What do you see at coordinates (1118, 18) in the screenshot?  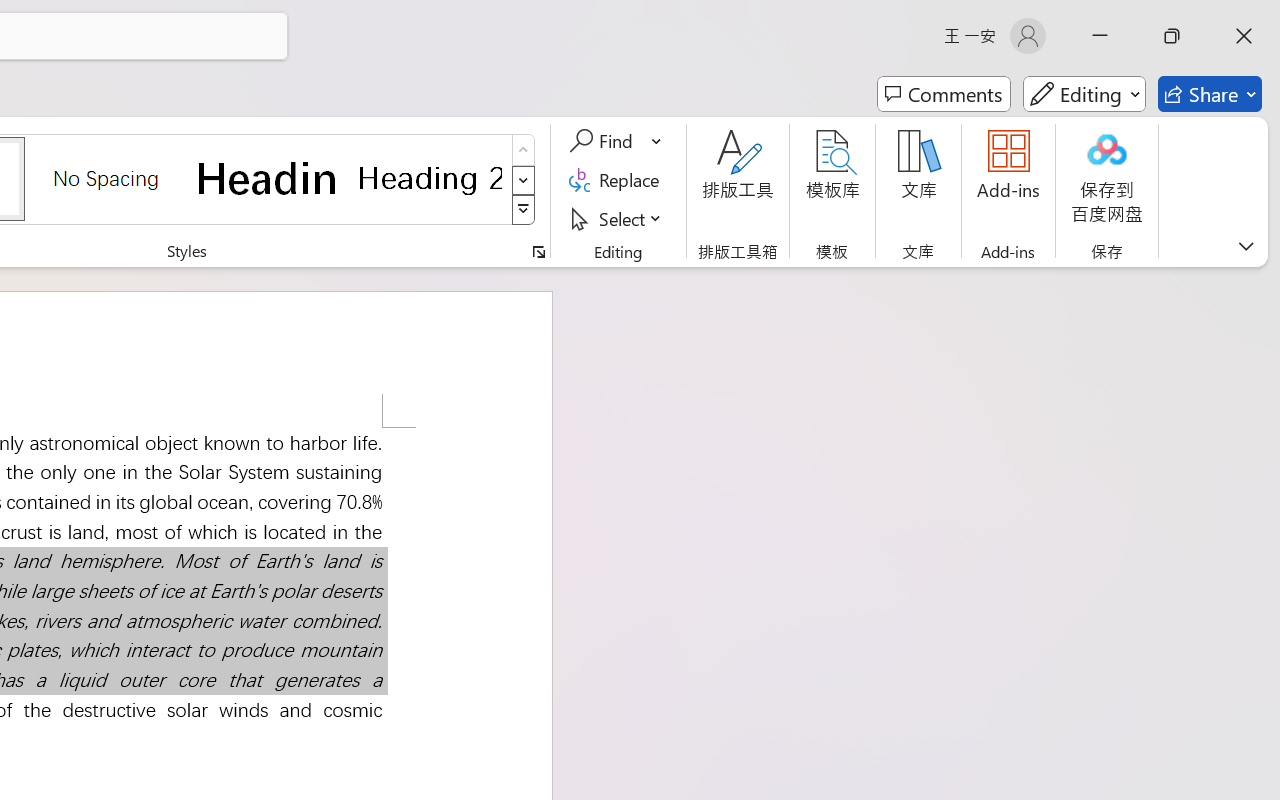 I see `Ribbon Display Options` at bounding box center [1118, 18].